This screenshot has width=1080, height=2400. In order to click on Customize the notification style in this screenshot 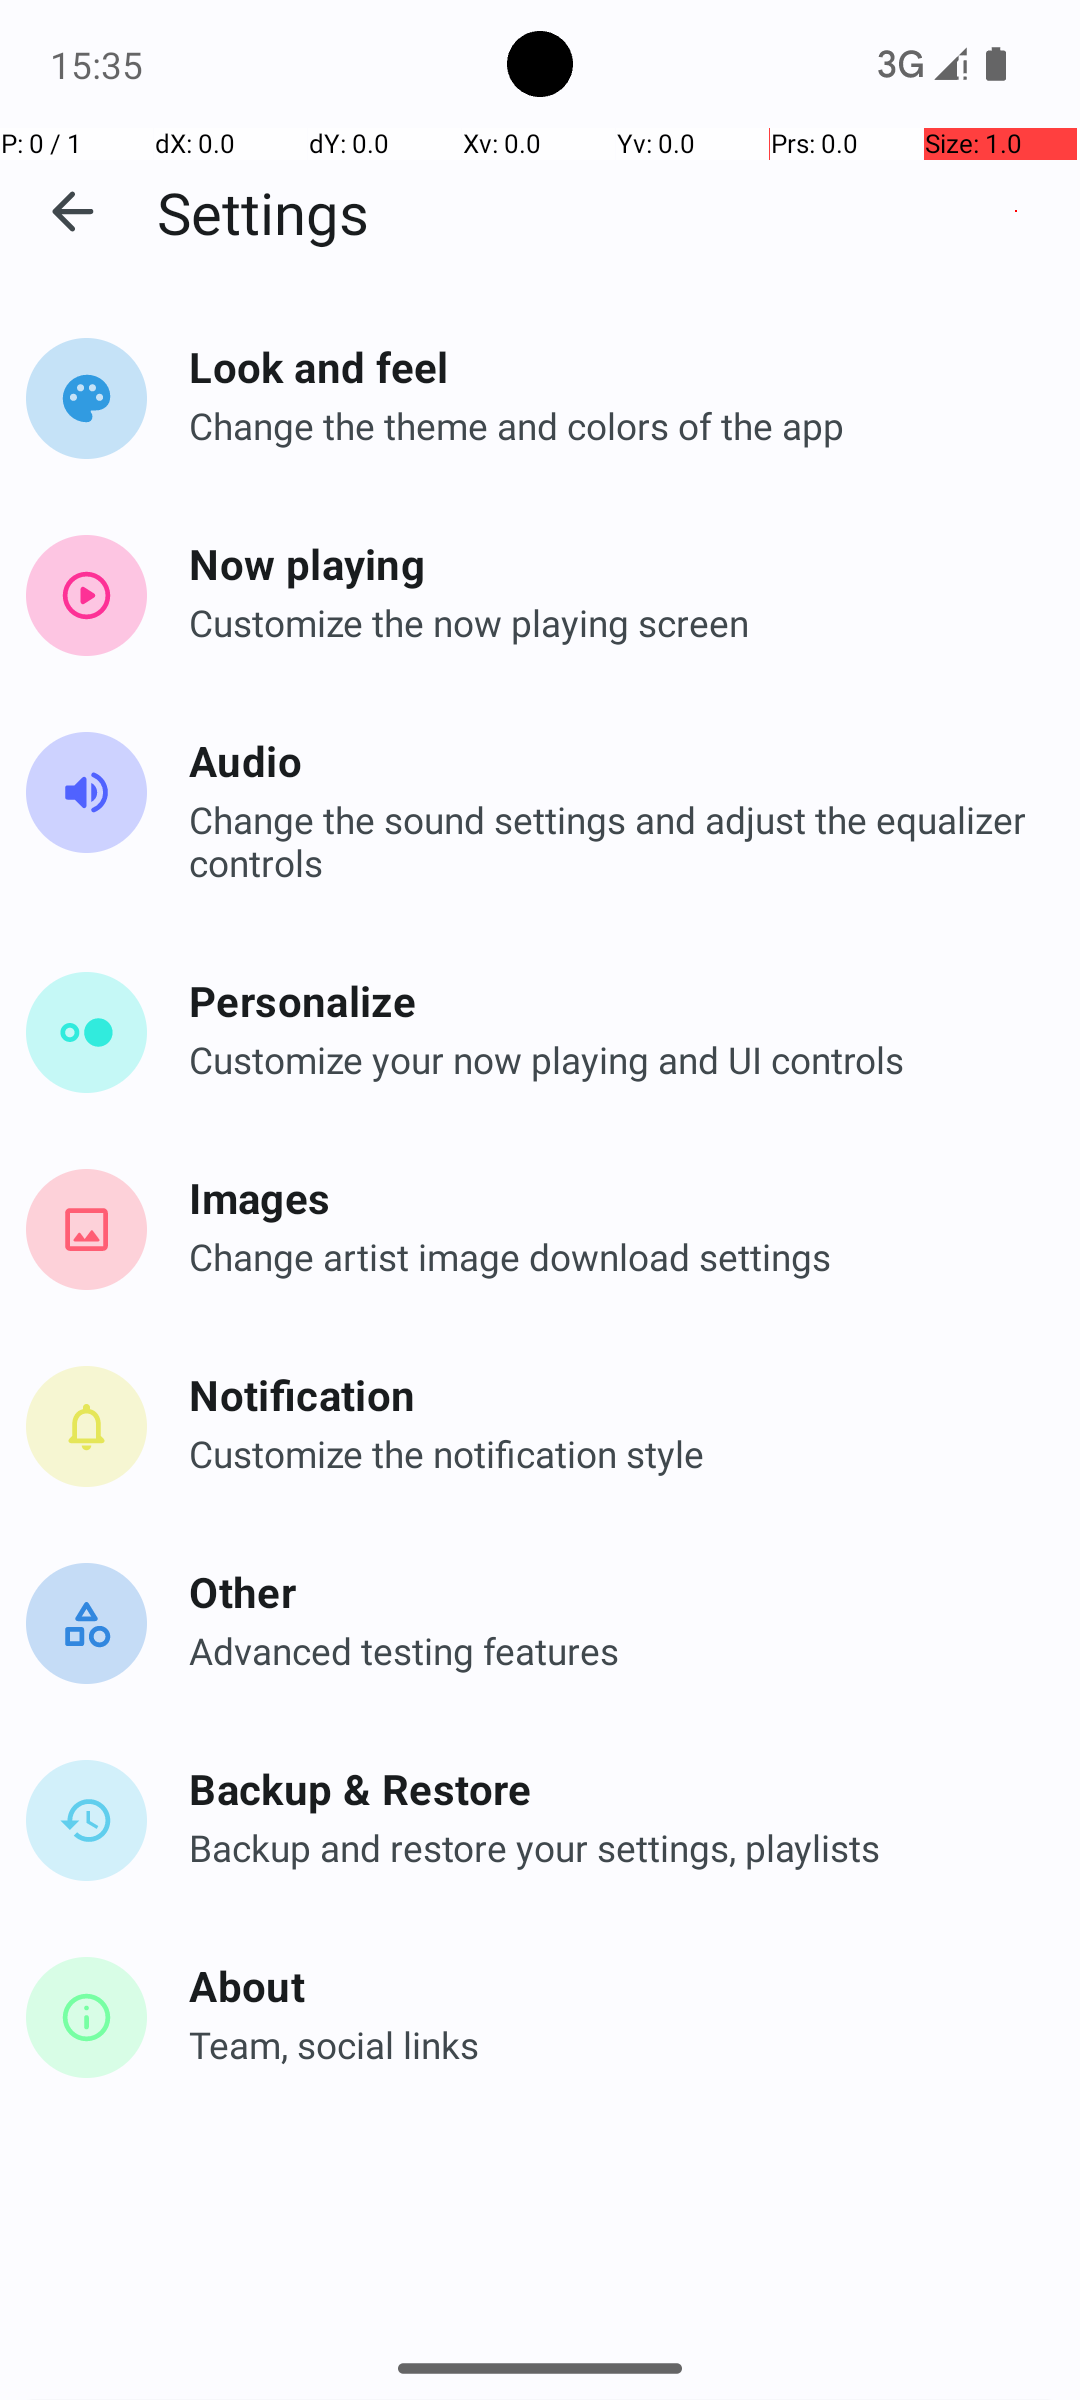, I will do `click(611, 1454)`.